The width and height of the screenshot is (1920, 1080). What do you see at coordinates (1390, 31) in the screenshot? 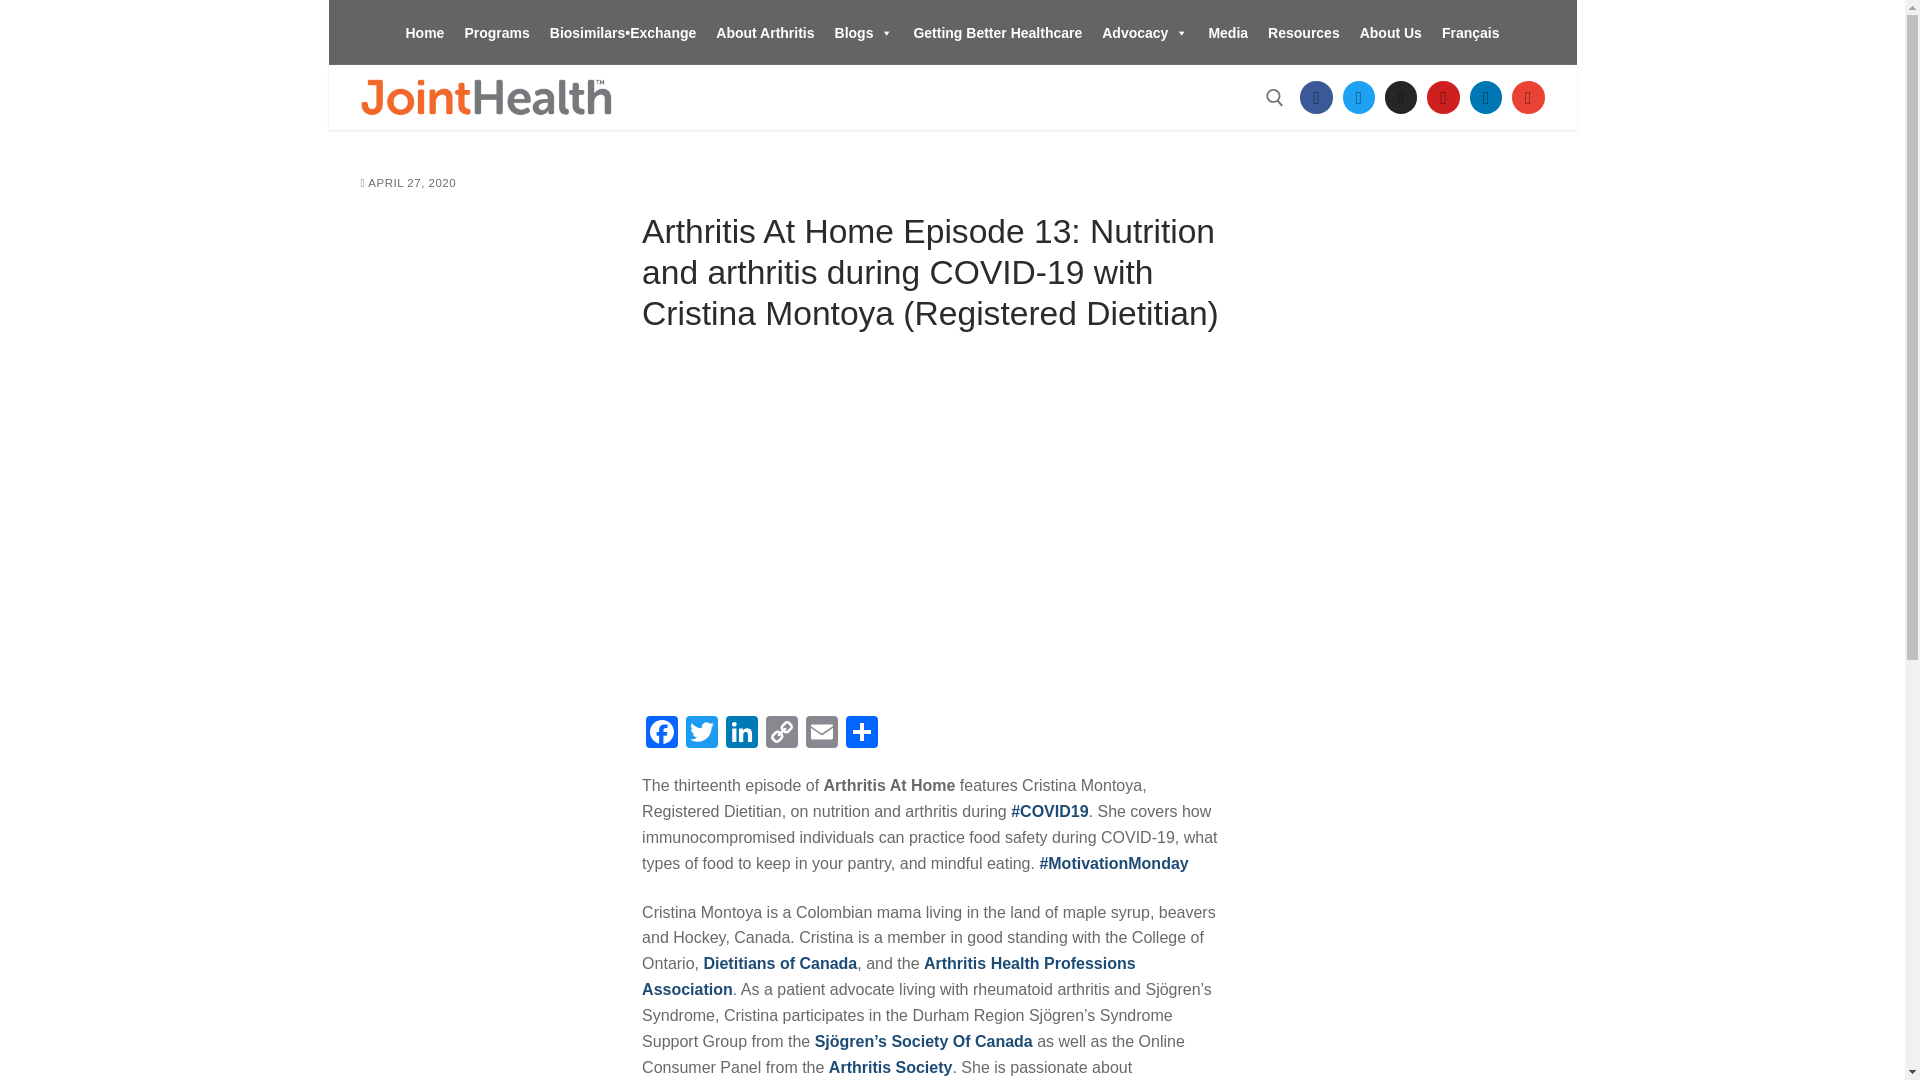
I see `About Us` at bounding box center [1390, 31].